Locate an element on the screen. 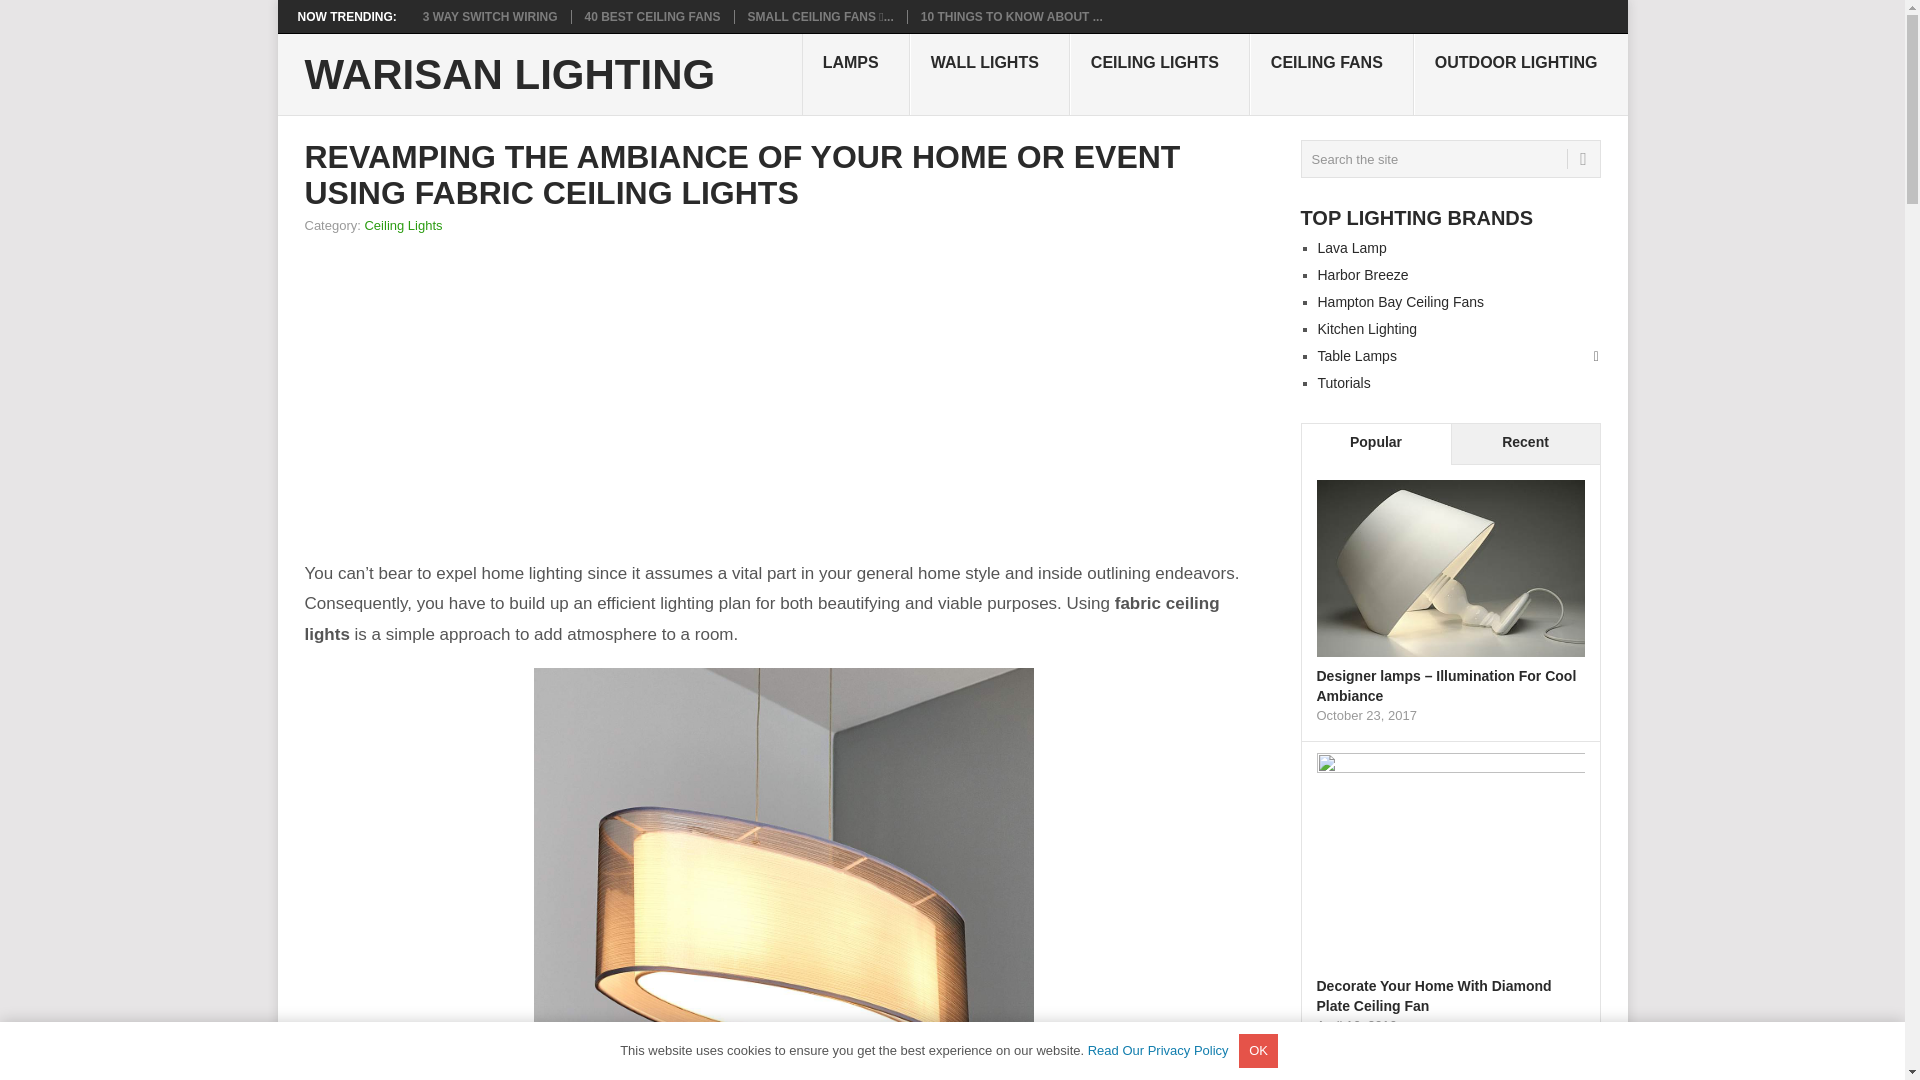  3 way switch wiring is located at coordinates (490, 16).